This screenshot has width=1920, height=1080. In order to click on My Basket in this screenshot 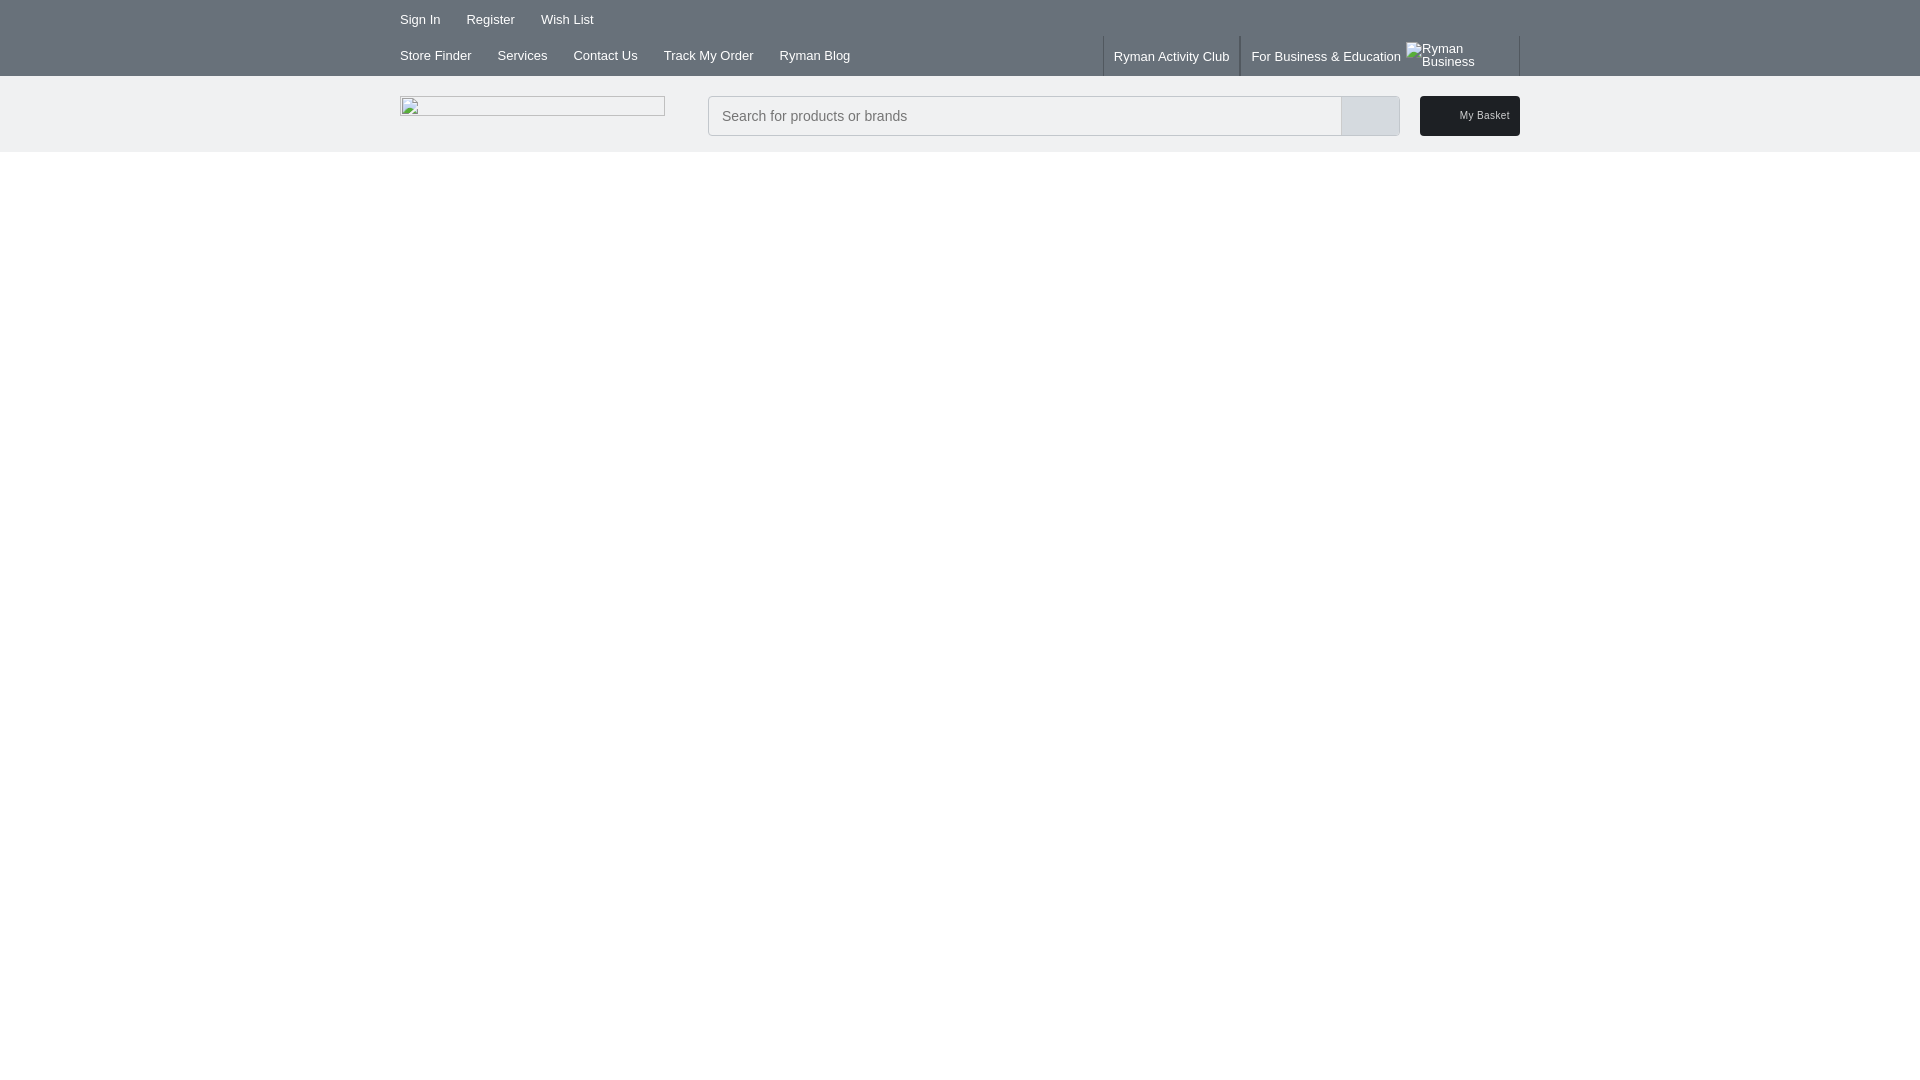, I will do `click(1470, 116)`.